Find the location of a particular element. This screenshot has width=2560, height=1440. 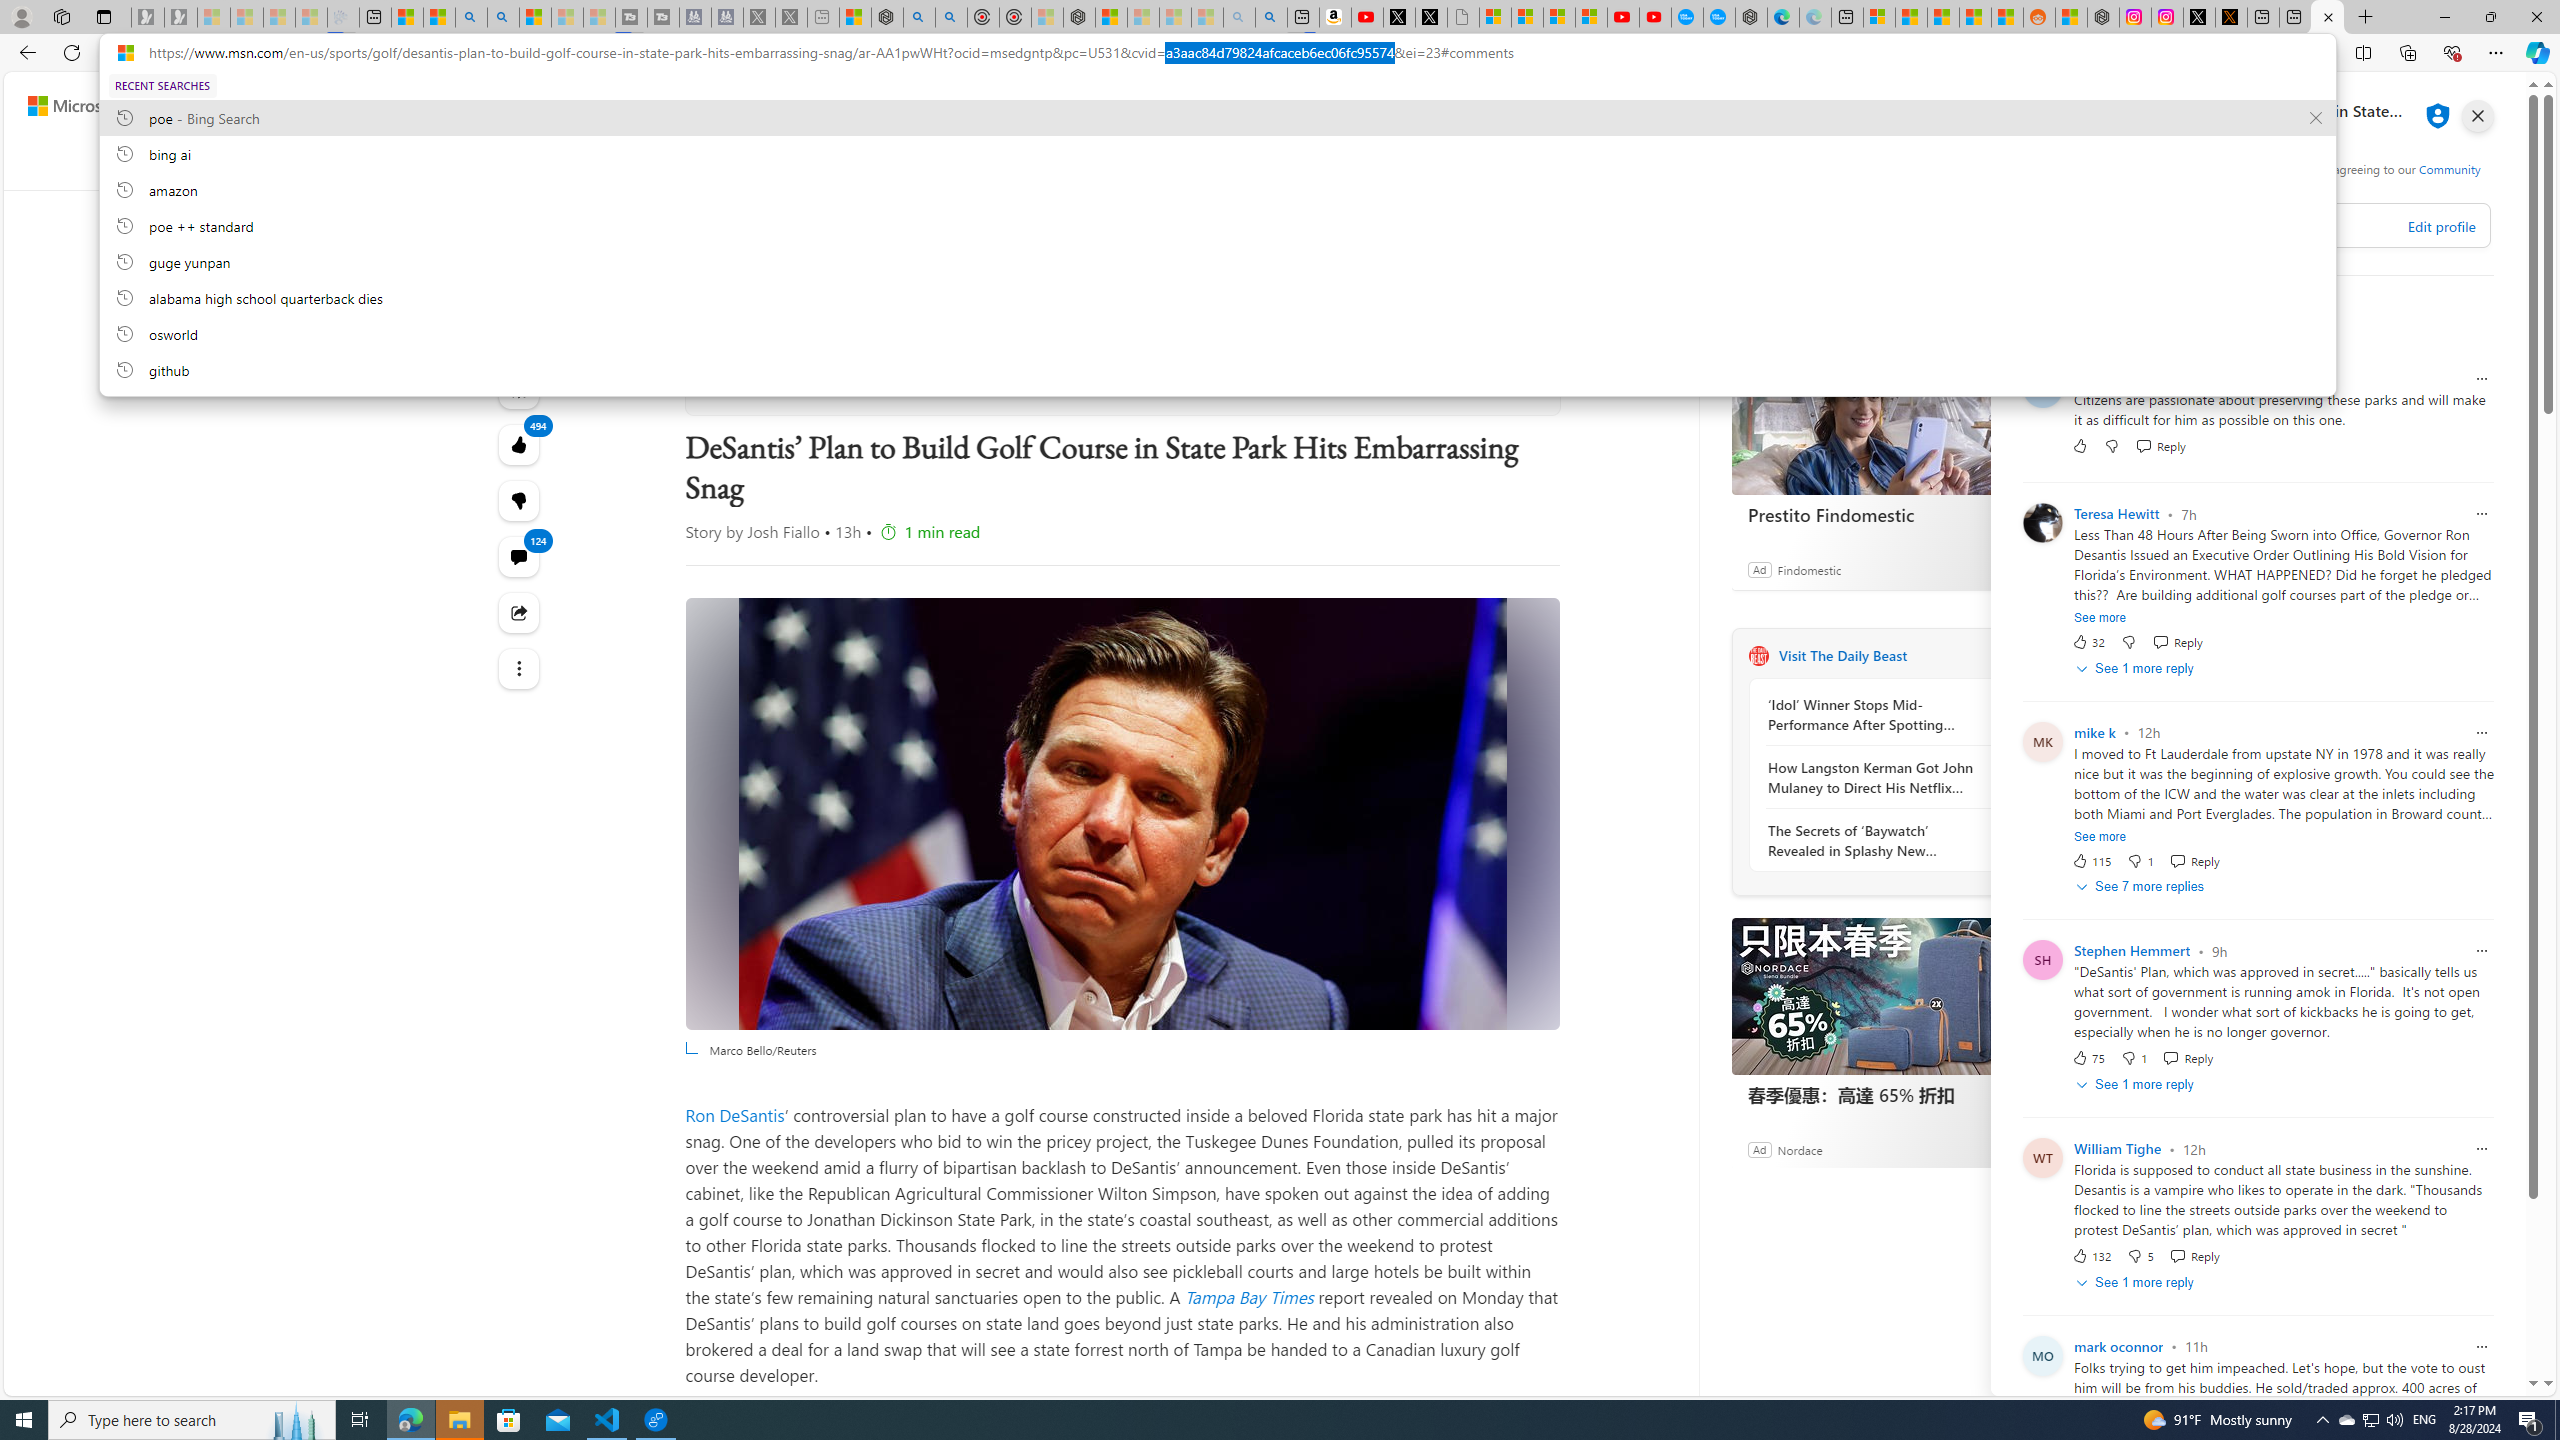

75 Like is located at coordinates (2088, 1058).